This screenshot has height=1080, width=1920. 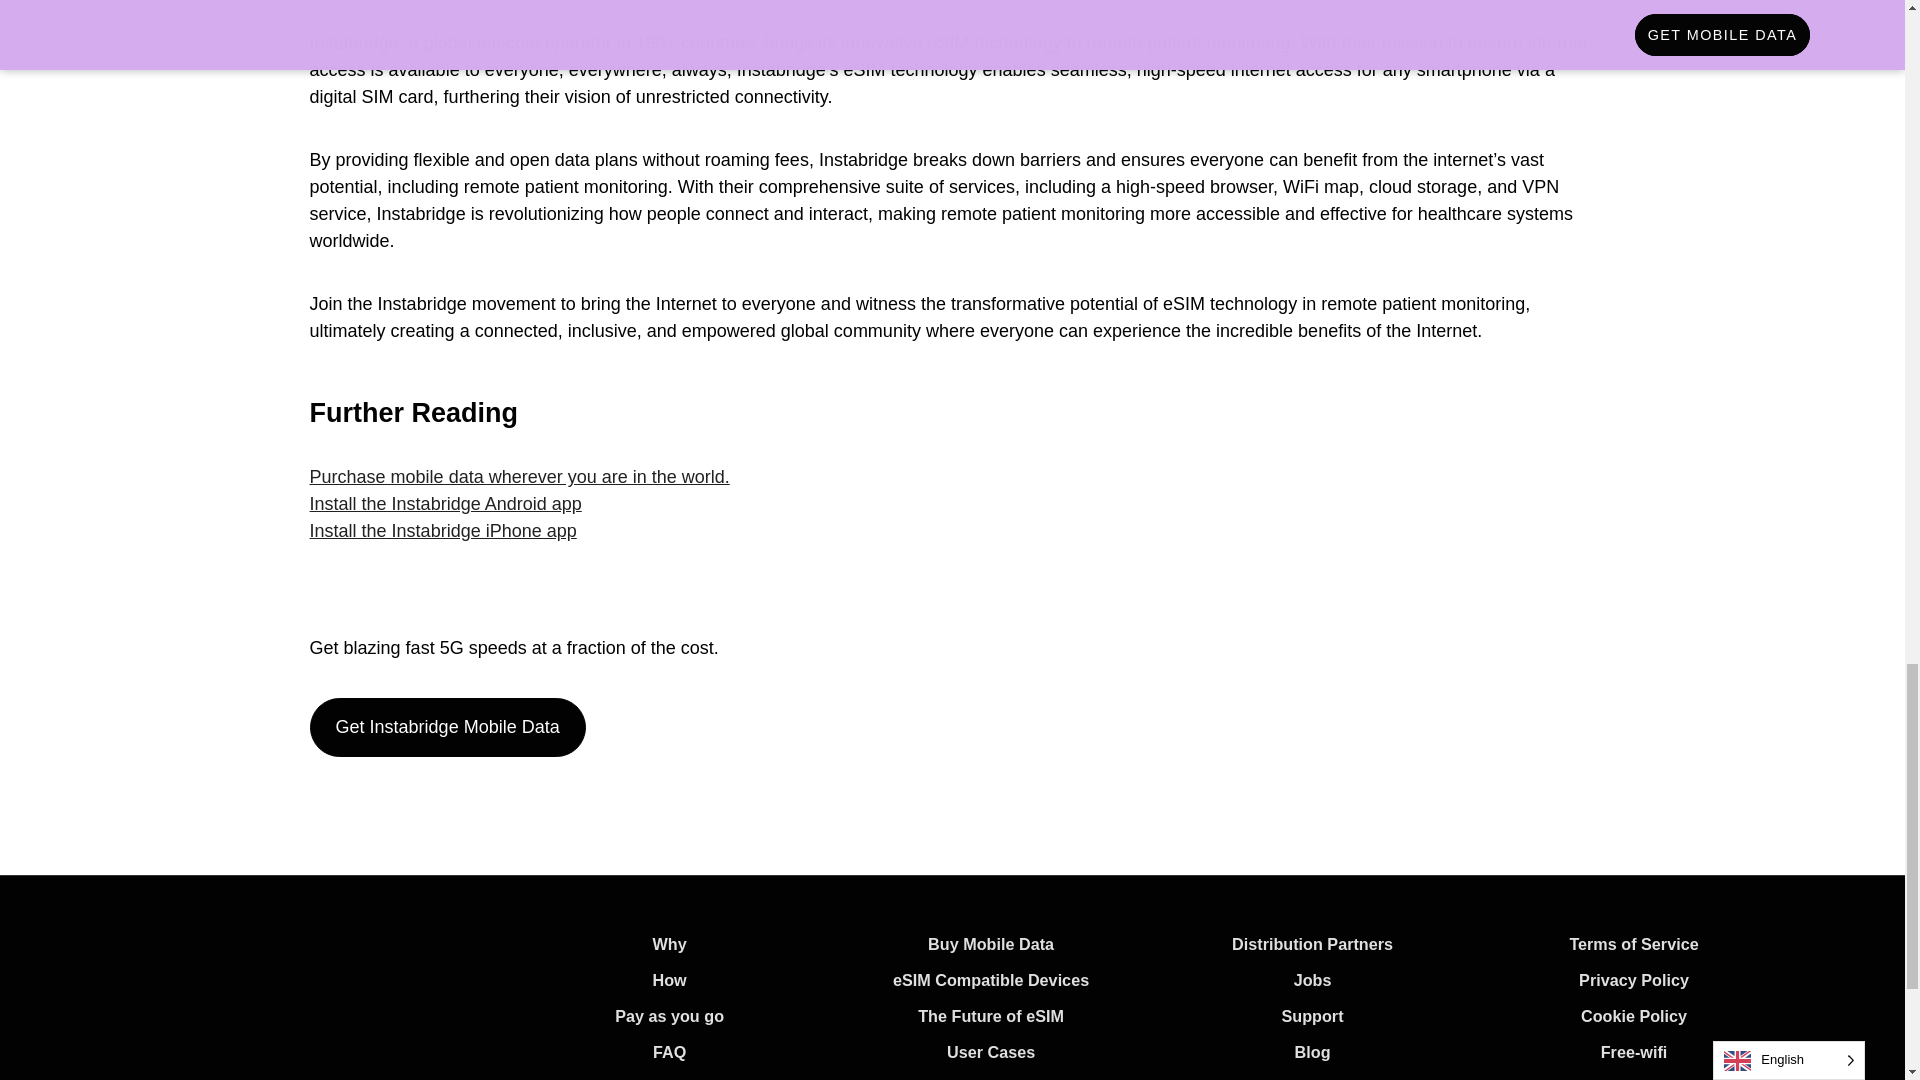 What do you see at coordinates (1634, 980) in the screenshot?
I see `Privacy Policy` at bounding box center [1634, 980].